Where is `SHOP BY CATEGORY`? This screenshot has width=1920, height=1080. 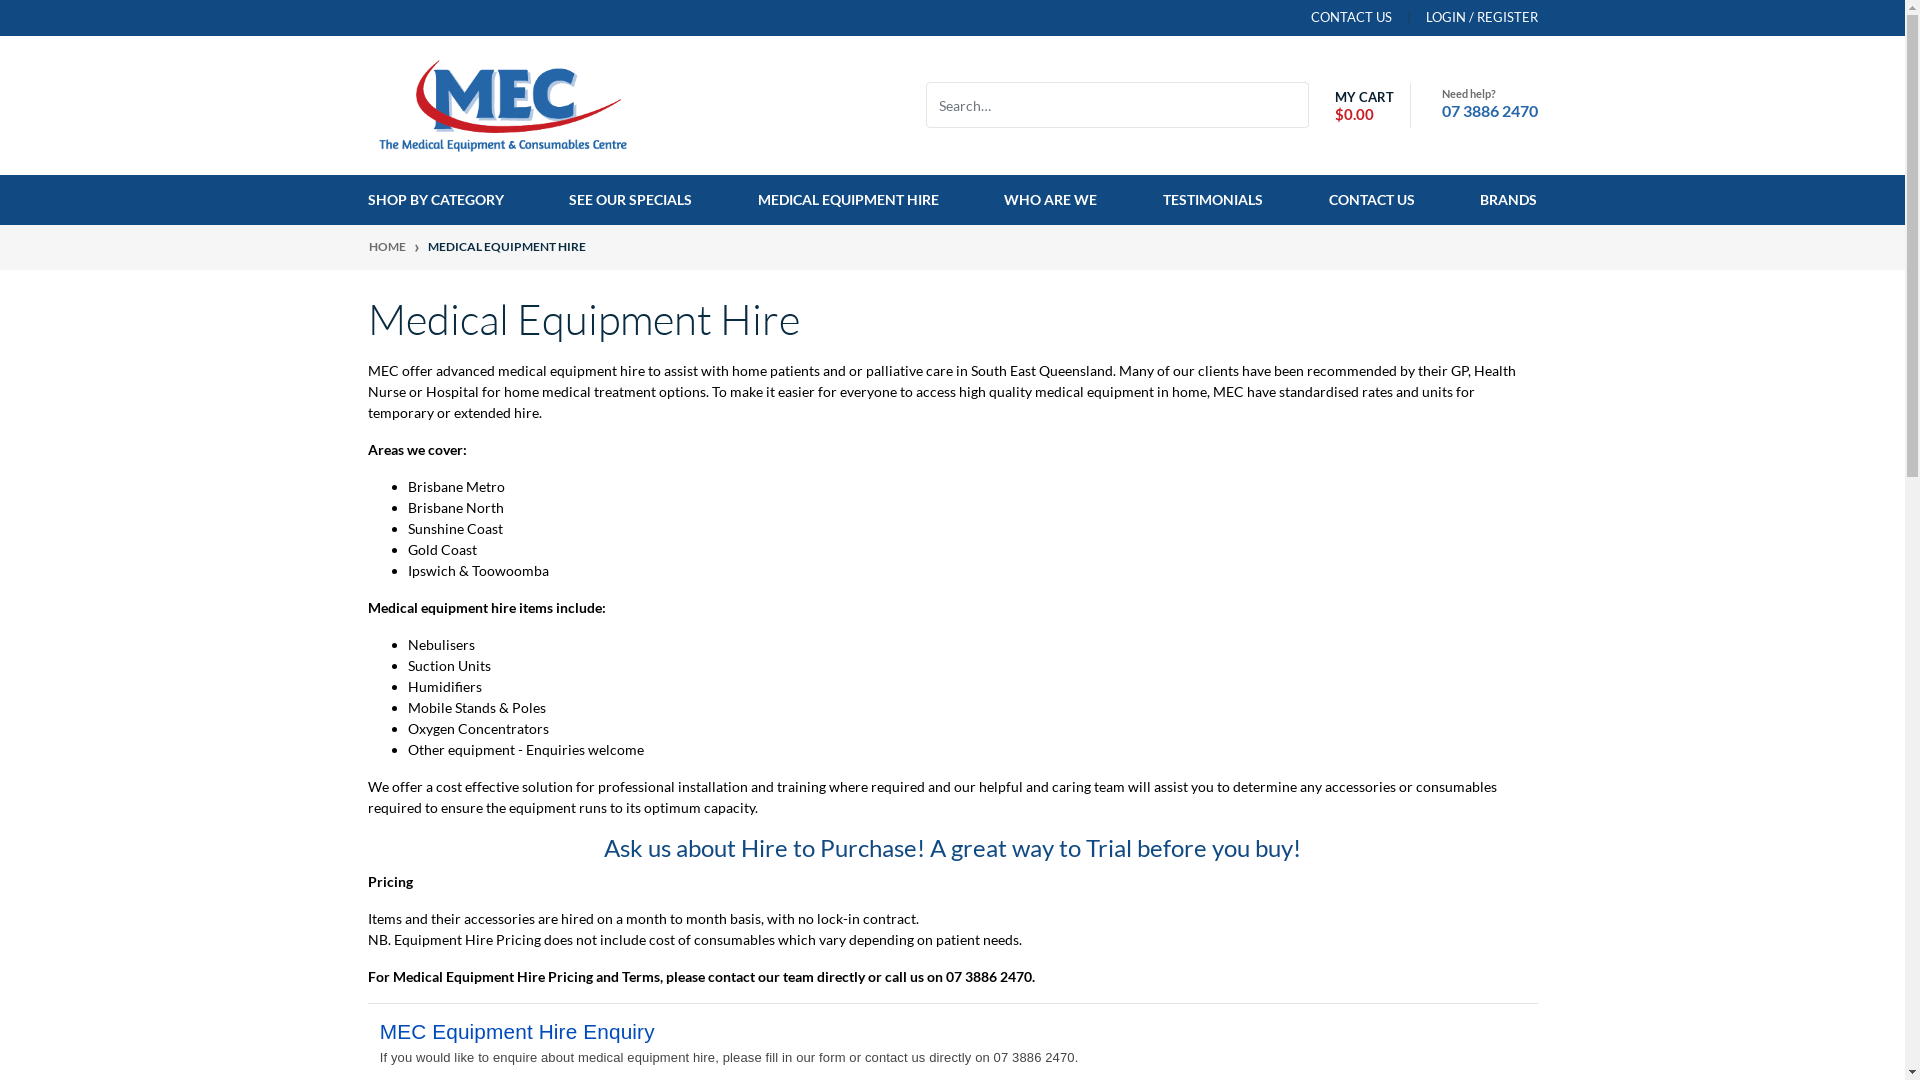 SHOP BY CATEGORY is located at coordinates (444, 200).